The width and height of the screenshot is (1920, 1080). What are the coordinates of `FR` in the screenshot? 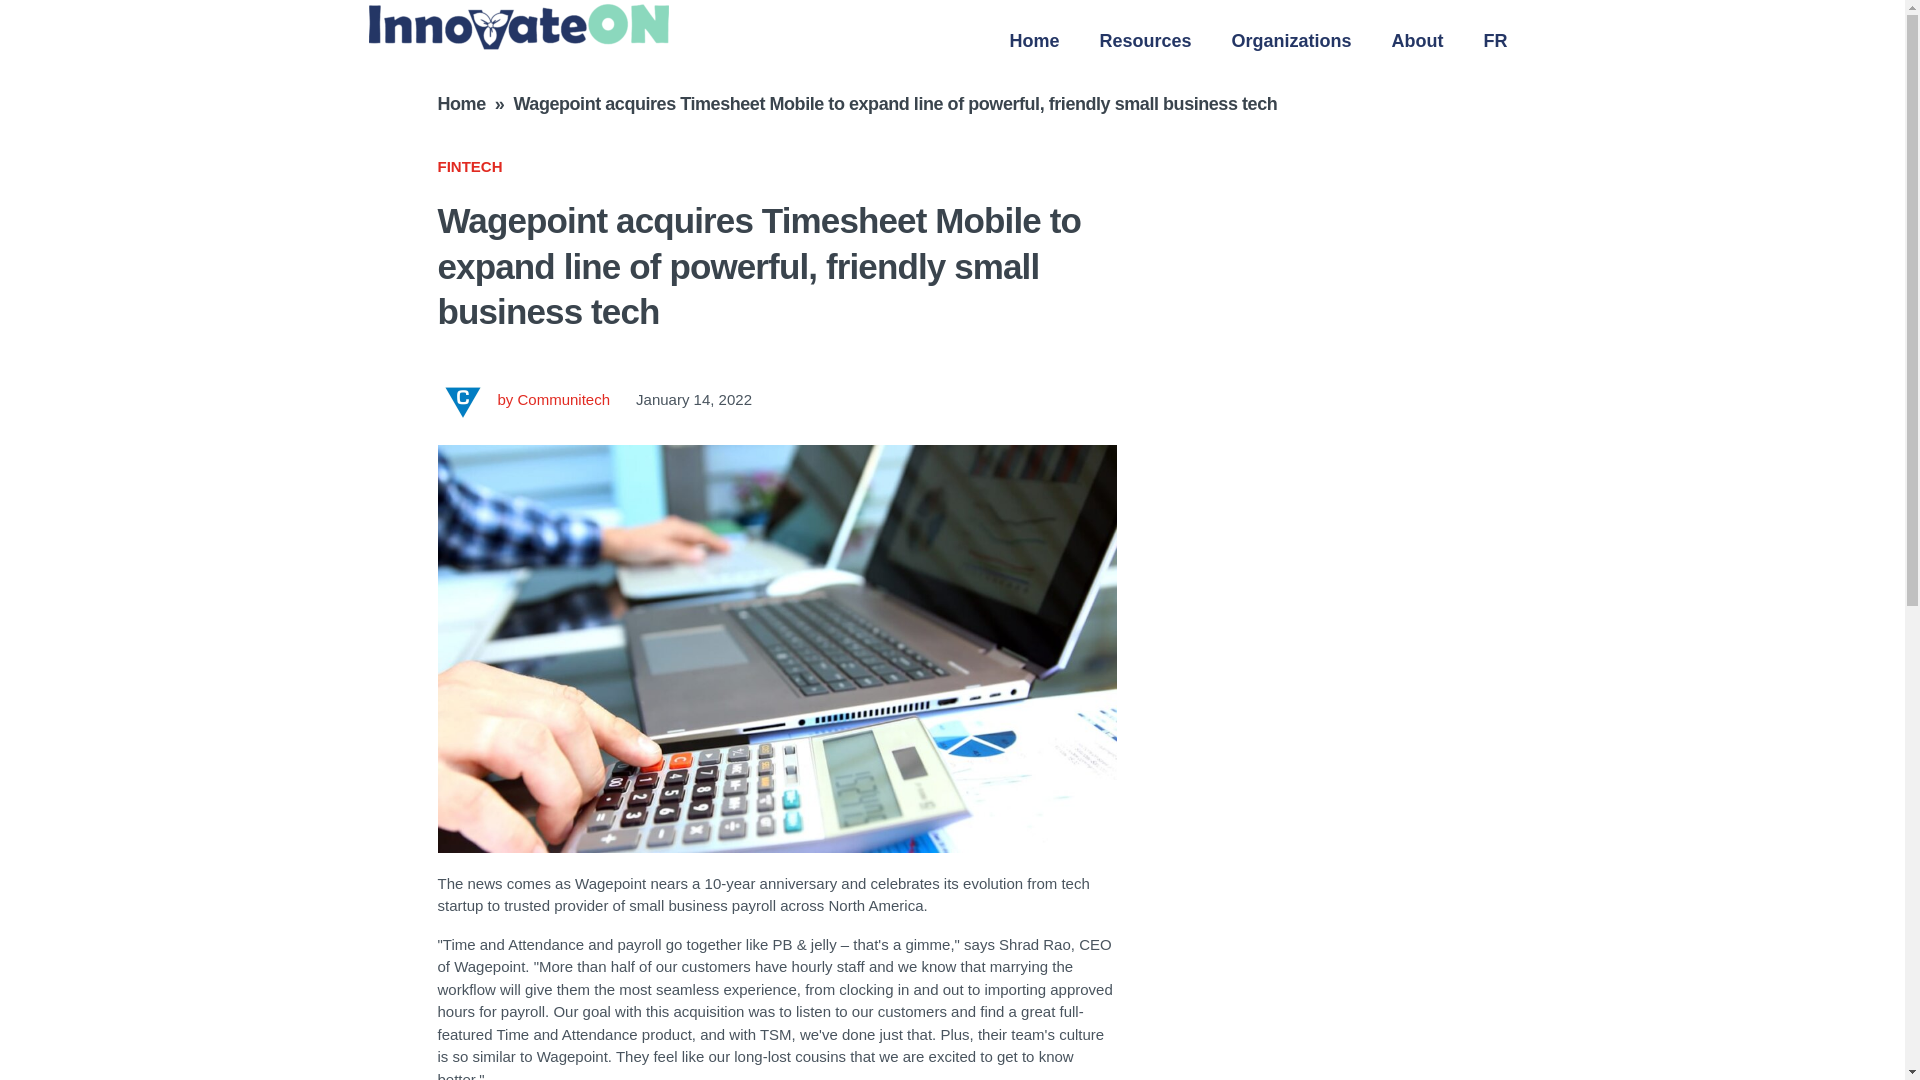 It's located at (1496, 40).